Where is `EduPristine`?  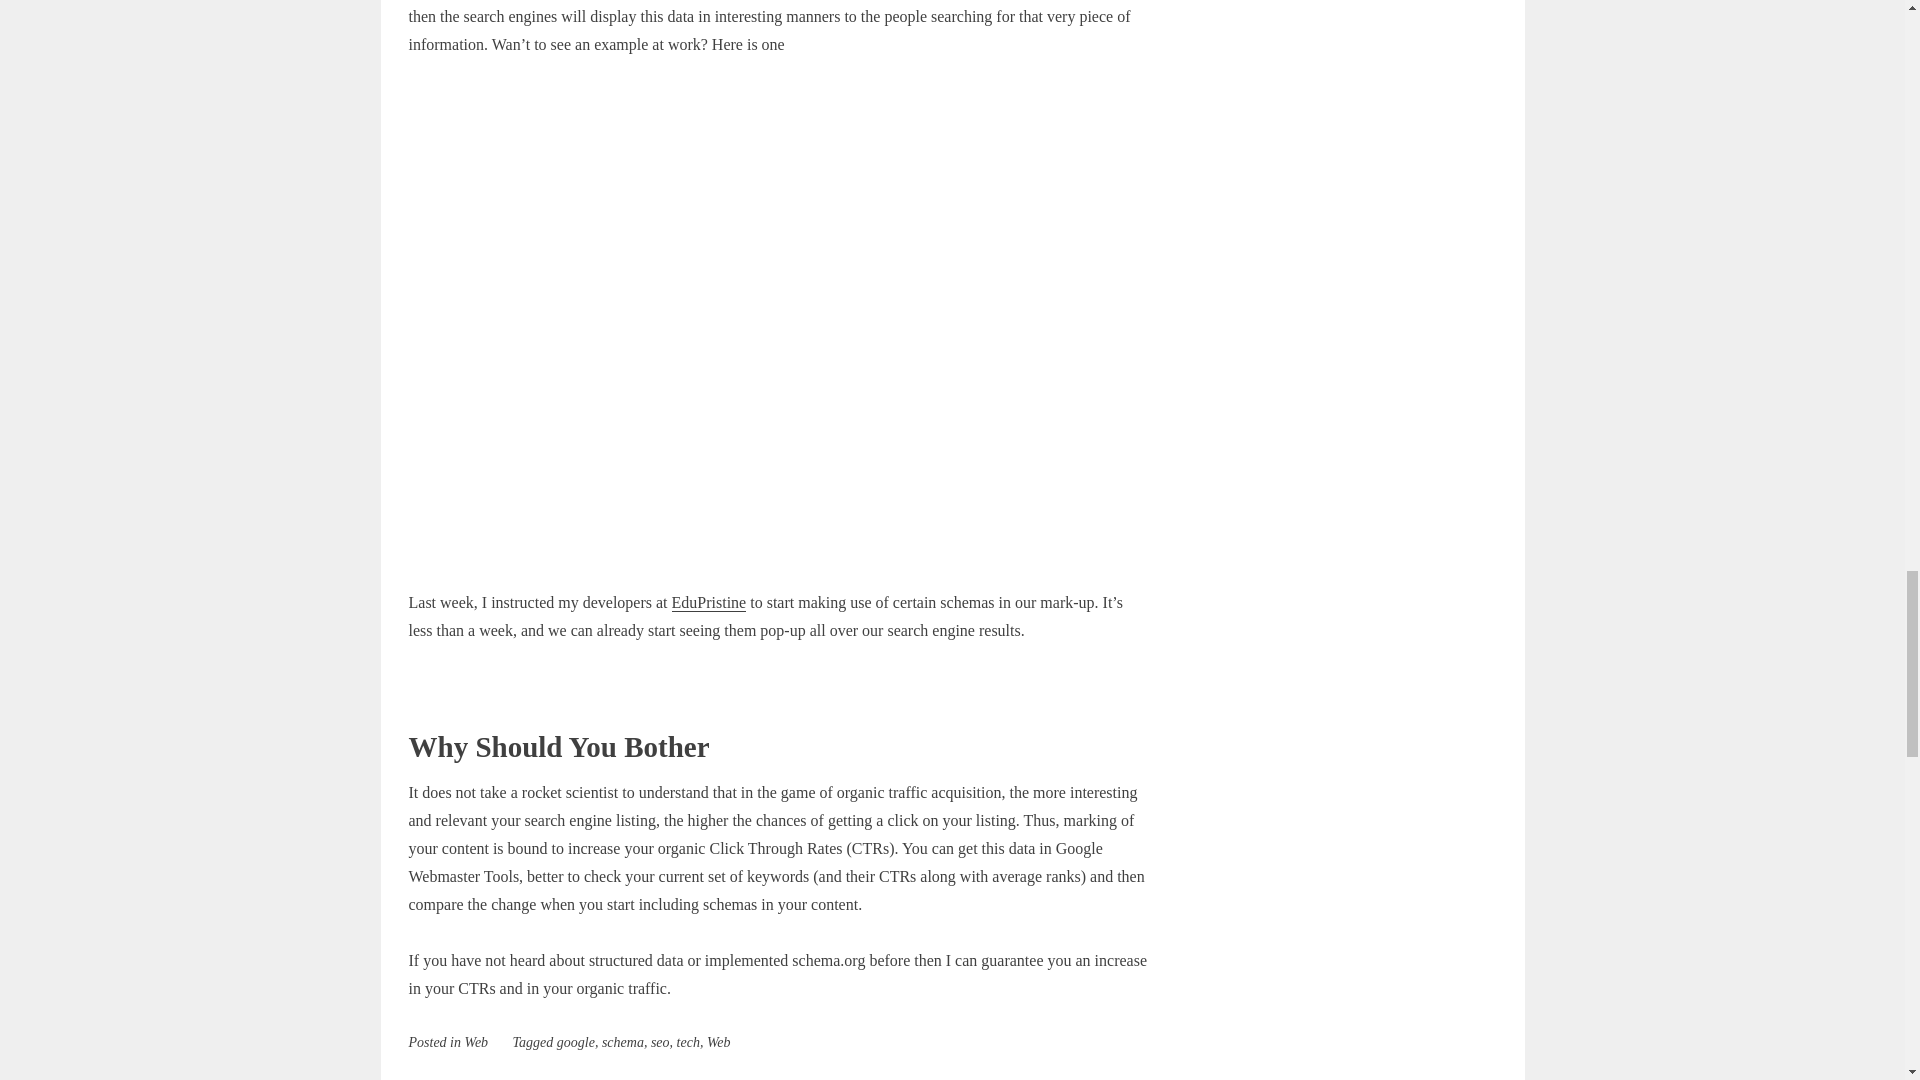 EduPristine is located at coordinates (709, 602).